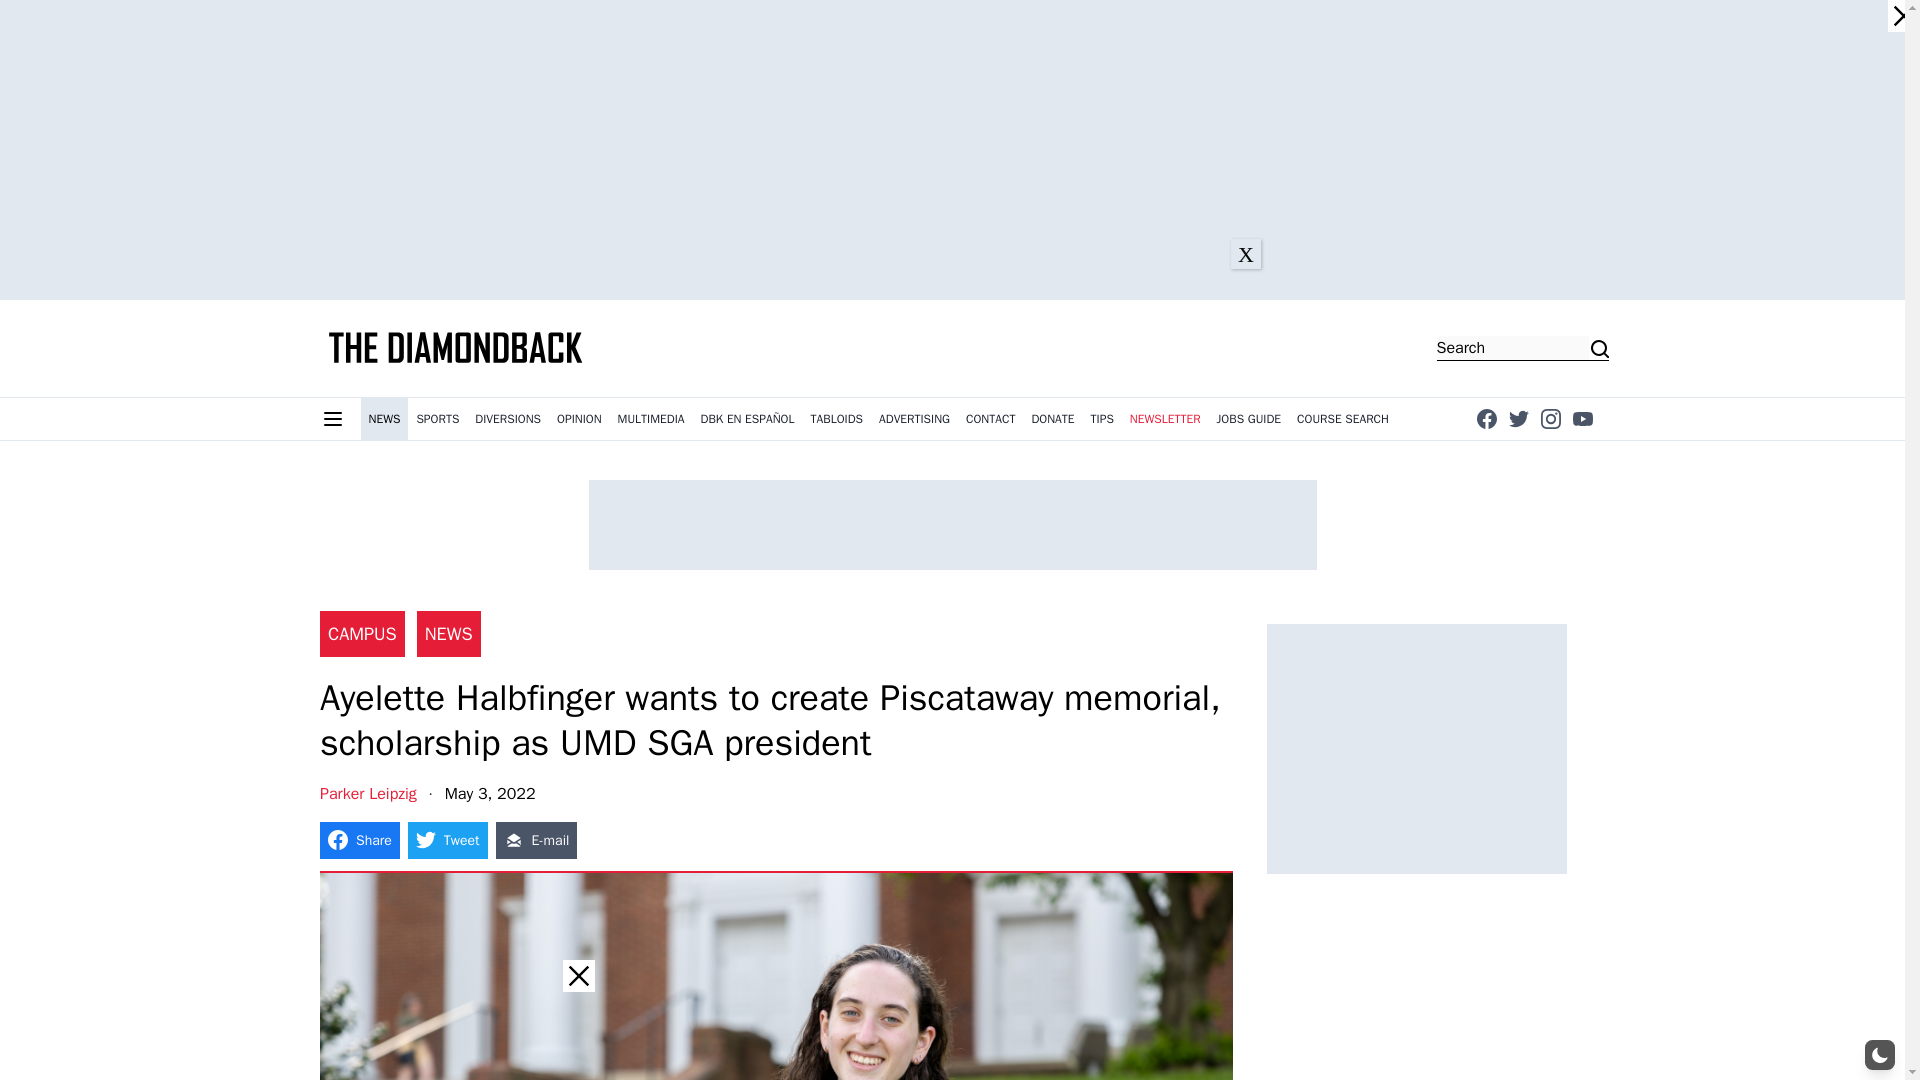  I want to click on OPINION, so click(580, 418).